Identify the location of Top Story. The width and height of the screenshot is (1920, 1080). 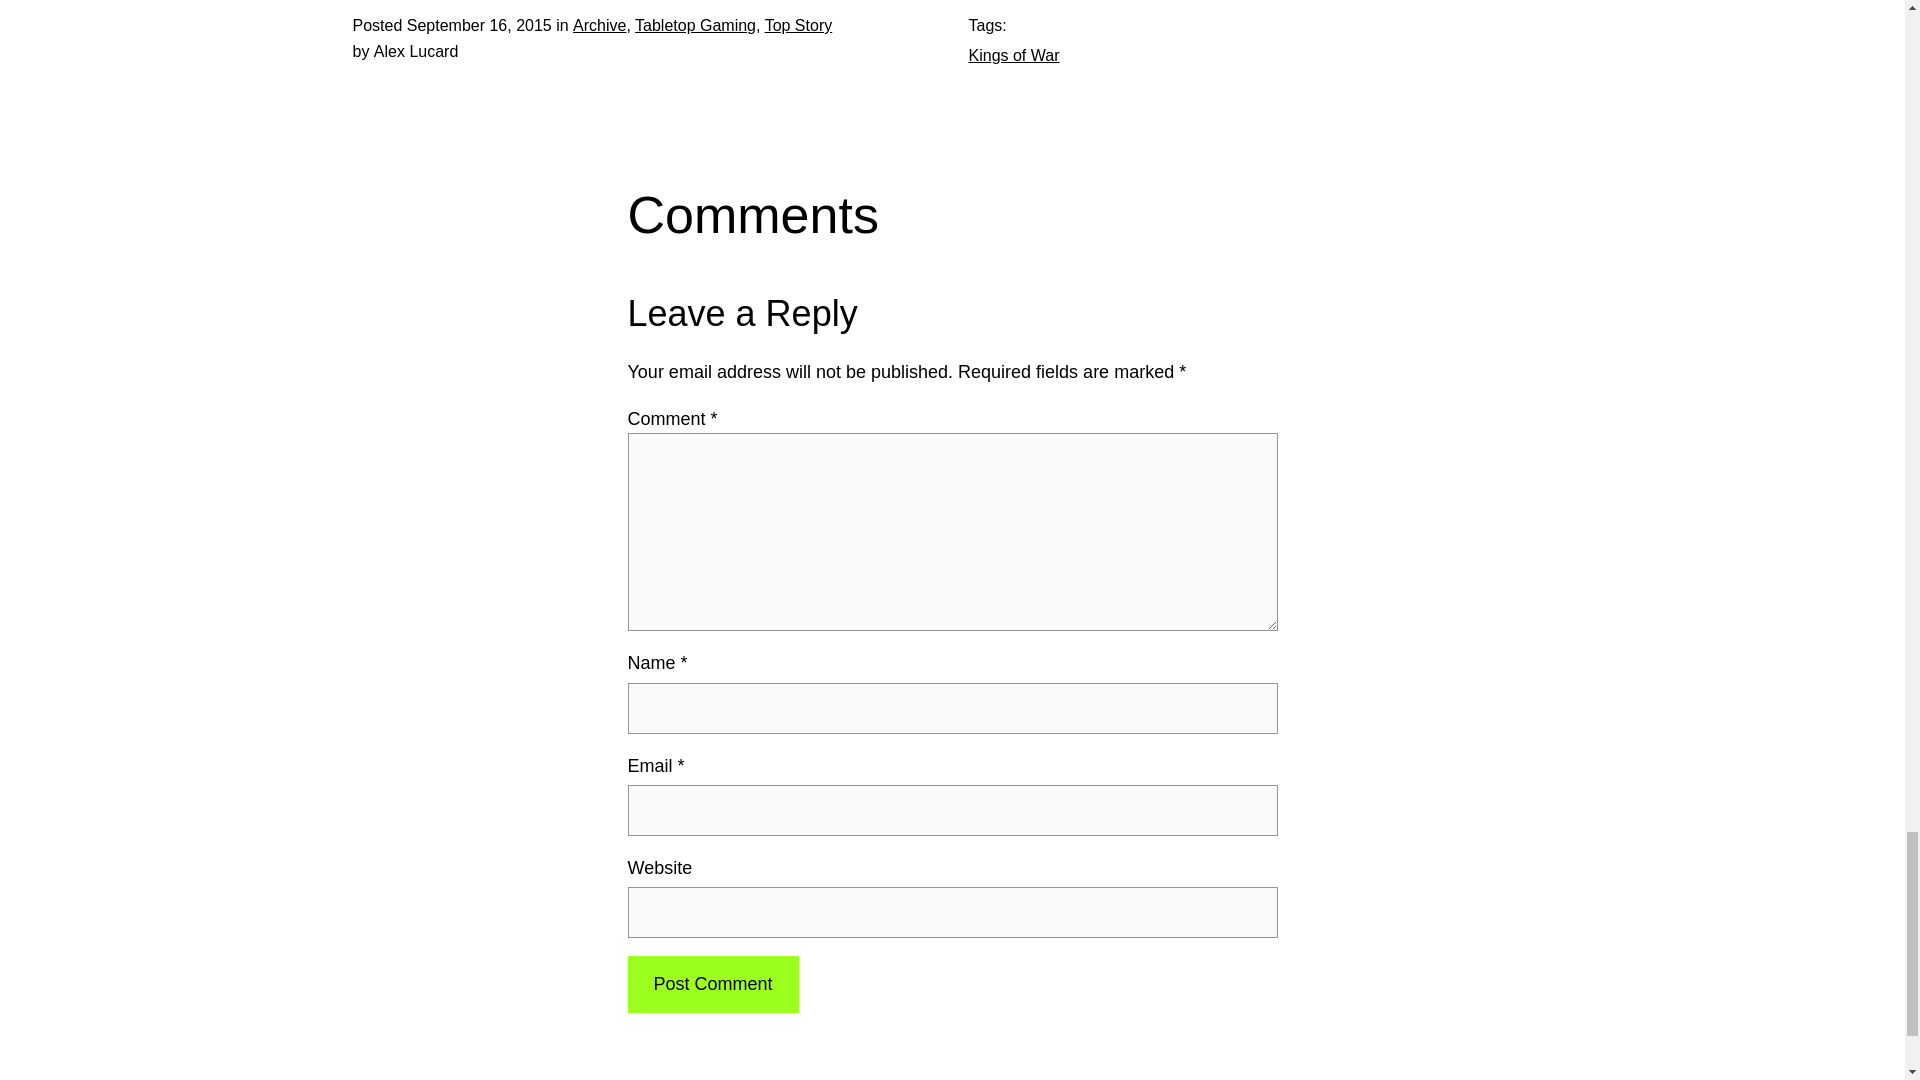
(798, 25).